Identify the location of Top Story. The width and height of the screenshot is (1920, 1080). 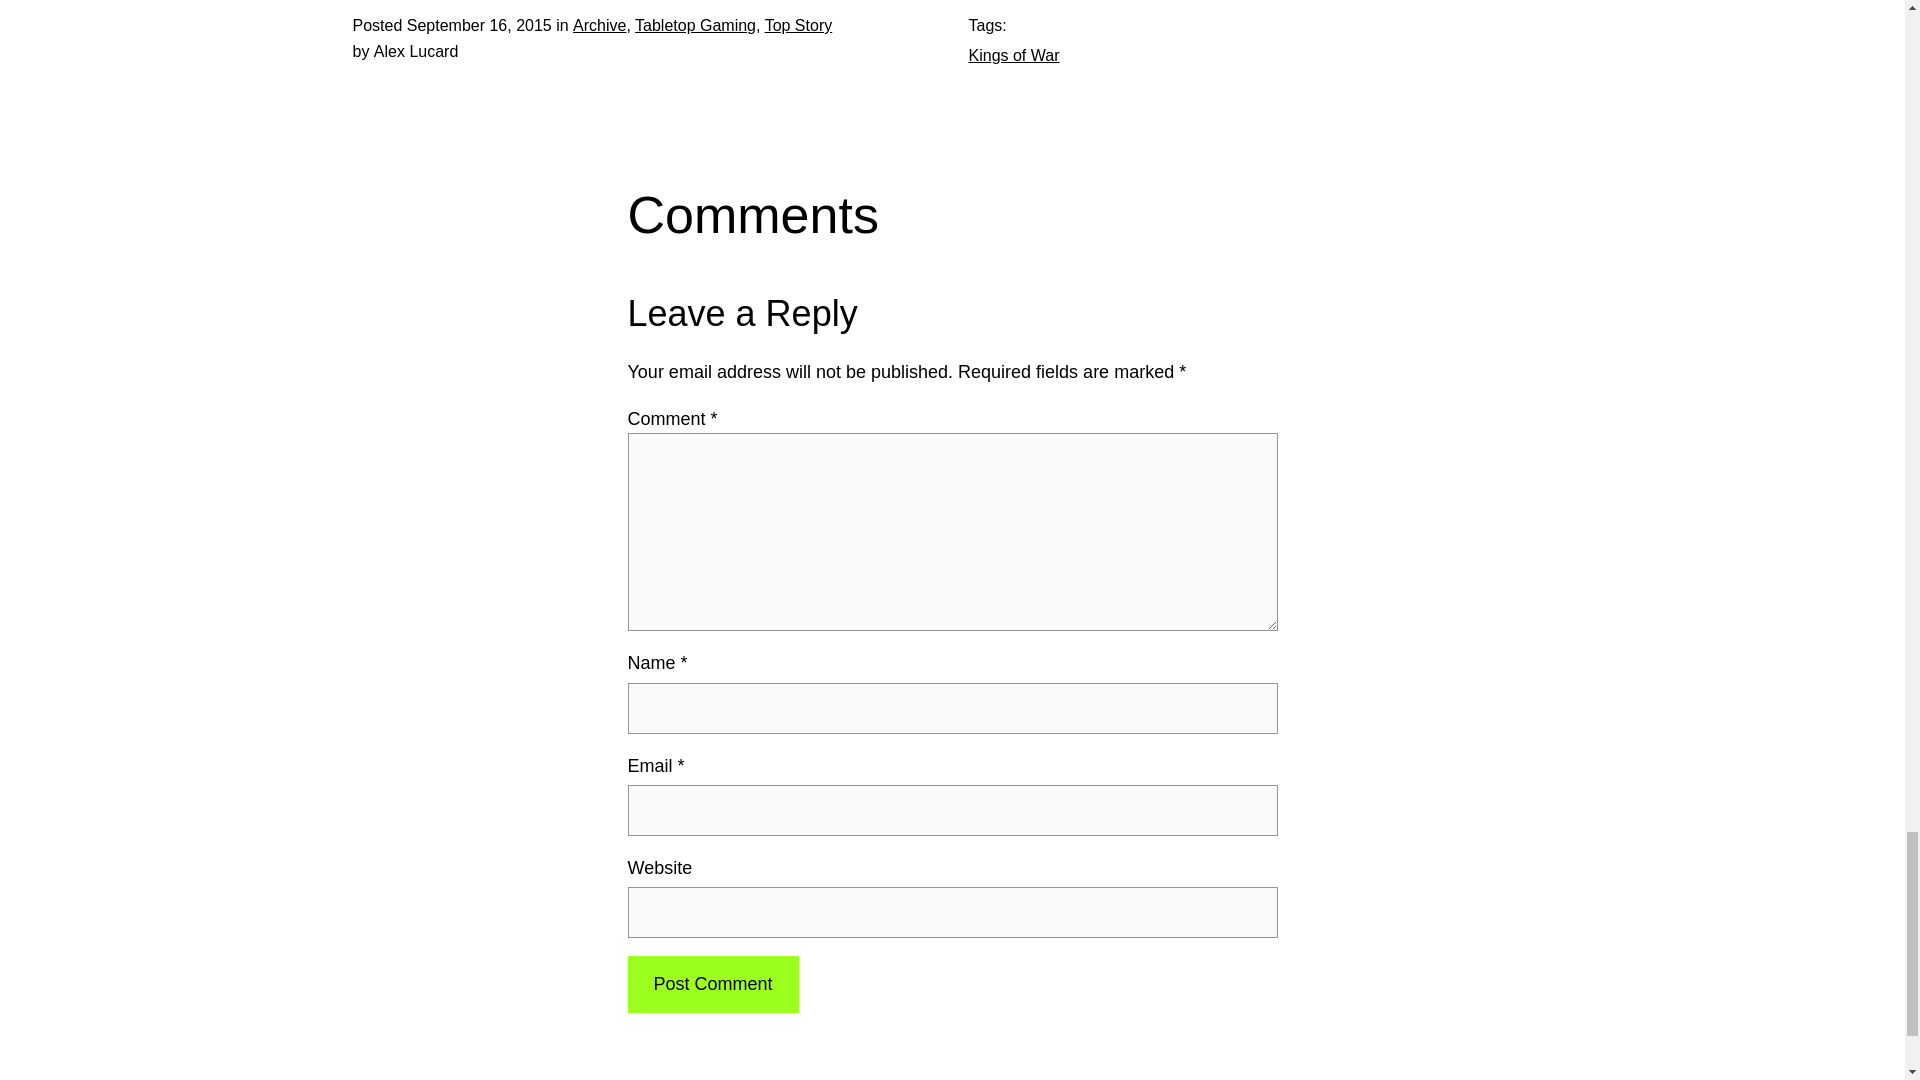
(798, 25).